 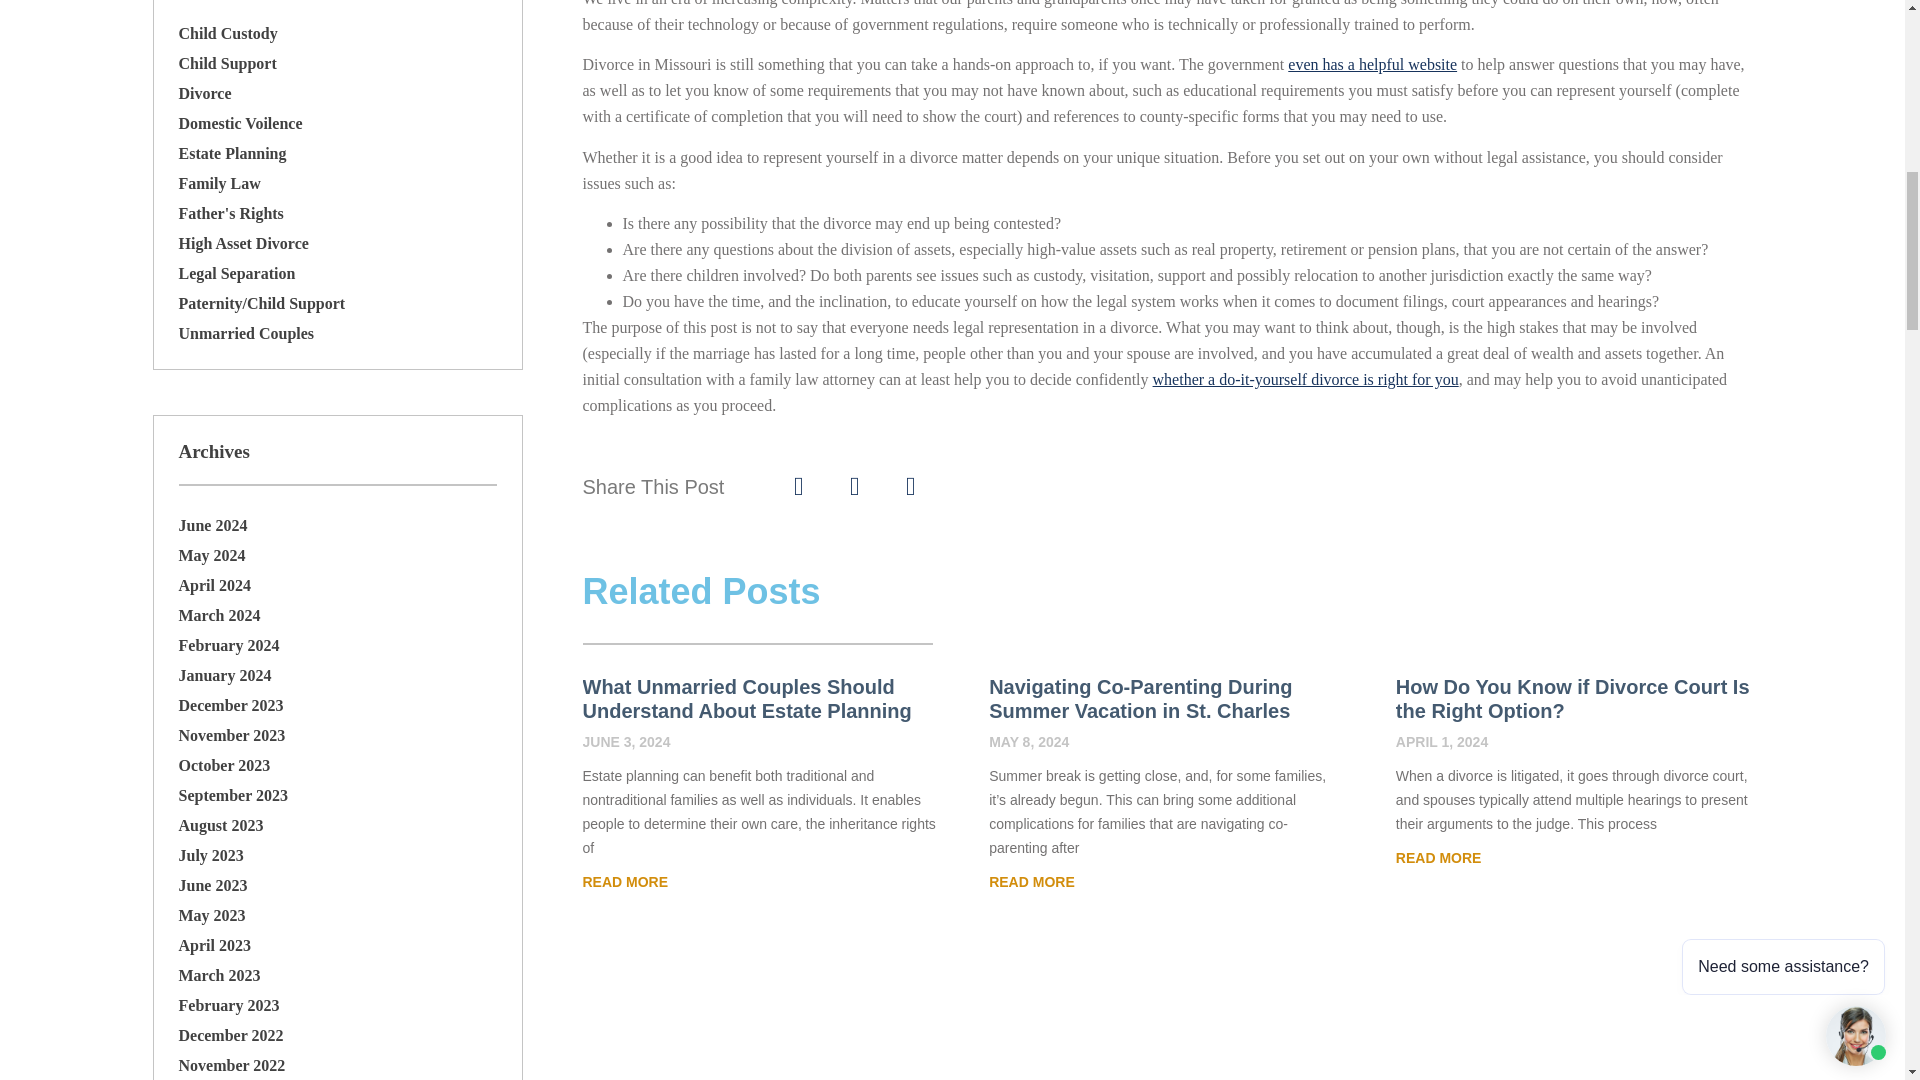 I want to click on Unmarried Couples, so click(x=246, y=334).